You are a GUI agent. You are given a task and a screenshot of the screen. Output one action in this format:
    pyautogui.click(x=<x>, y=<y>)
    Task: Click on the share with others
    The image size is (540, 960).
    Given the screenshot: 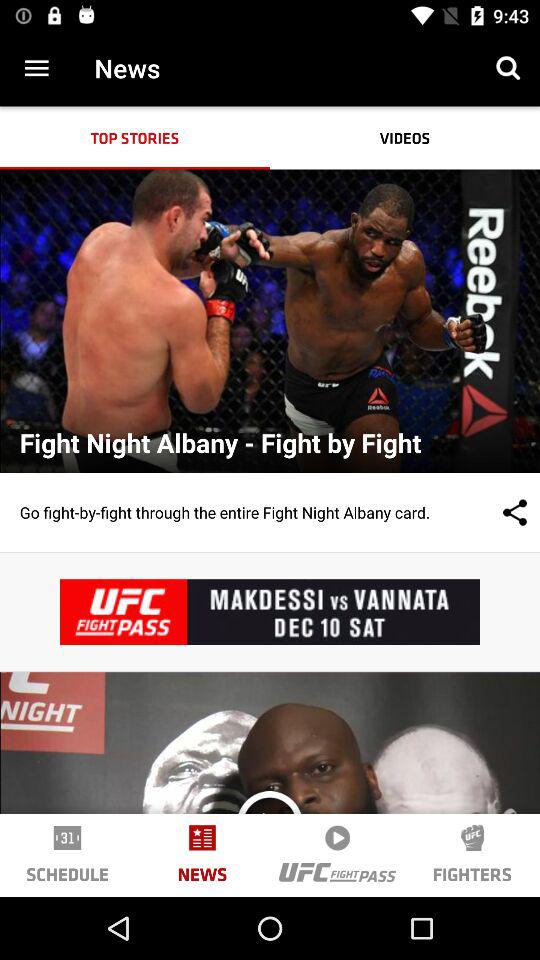 What is the action you would take?
    pyautogui.click(x=495, y=512)
    